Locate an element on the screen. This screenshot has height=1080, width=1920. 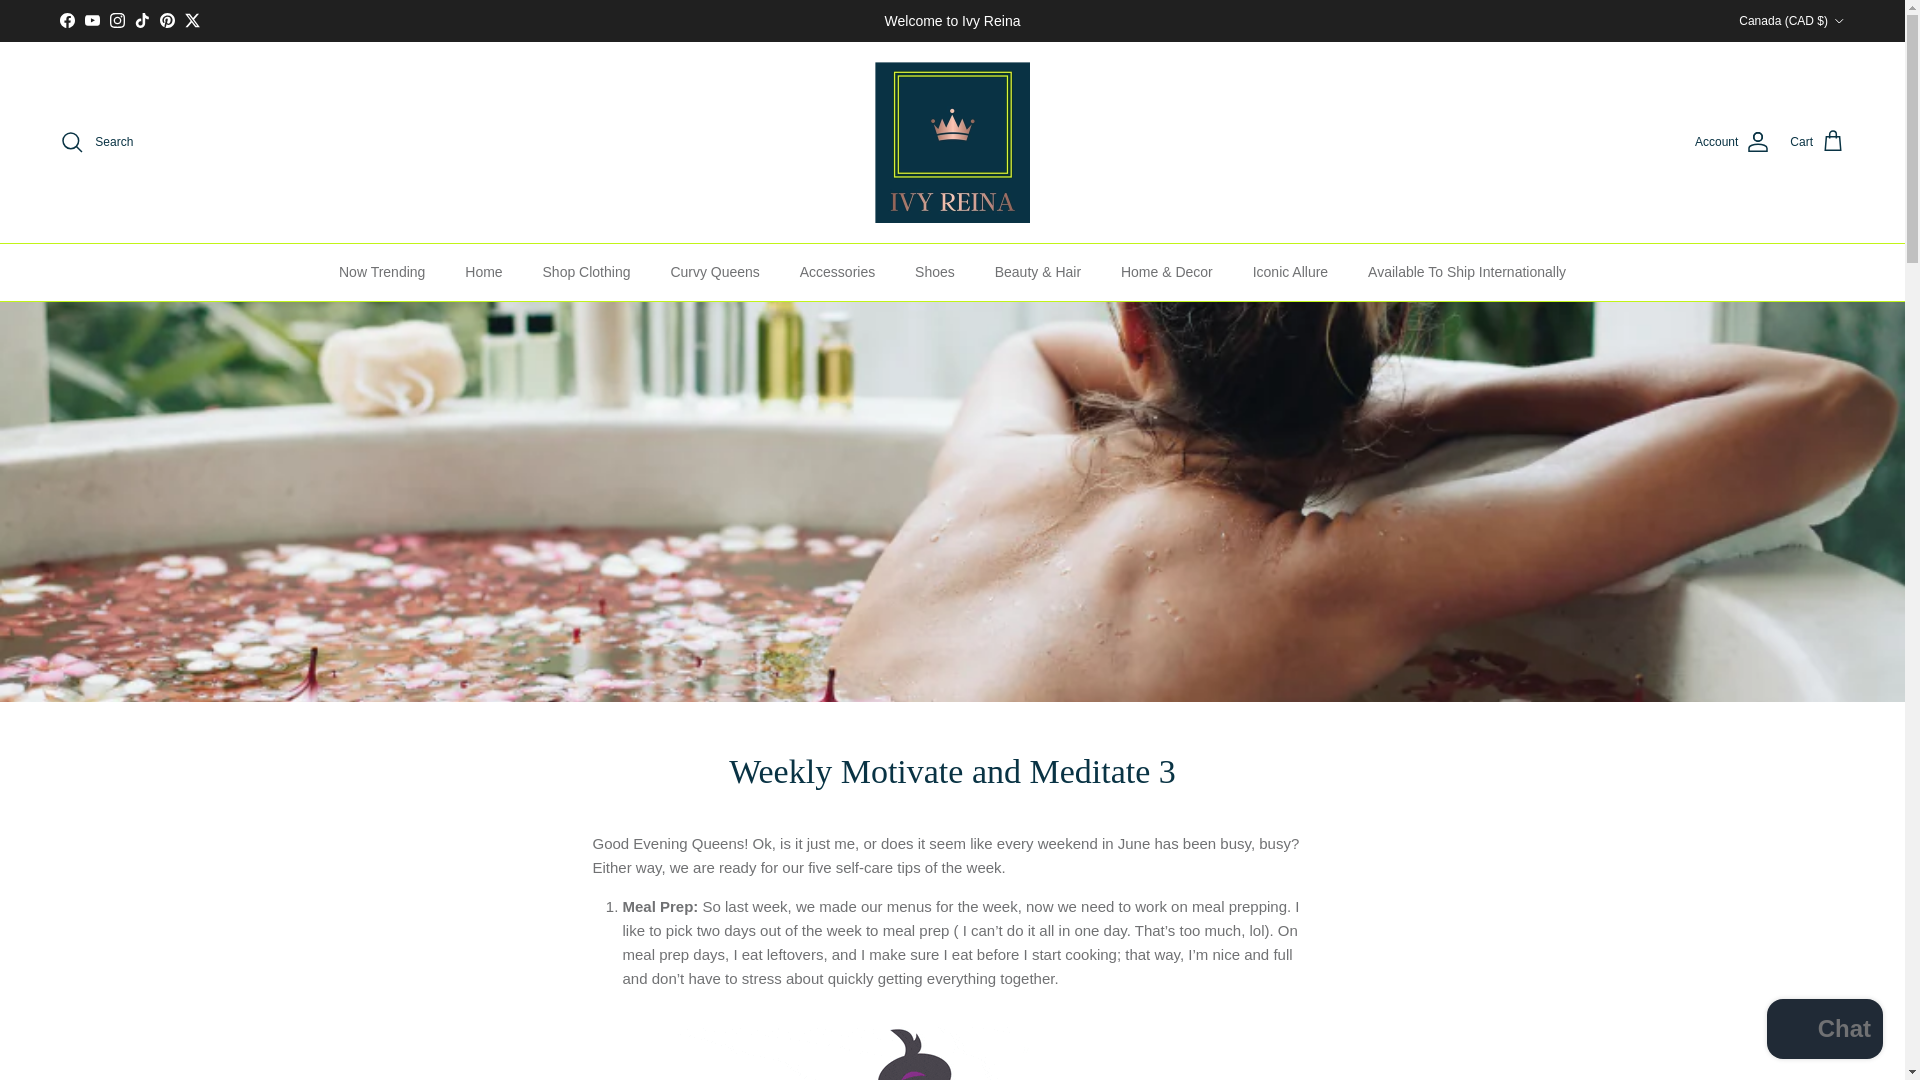
Ivy Reina on TikTok is located at coordinates (142, 20).